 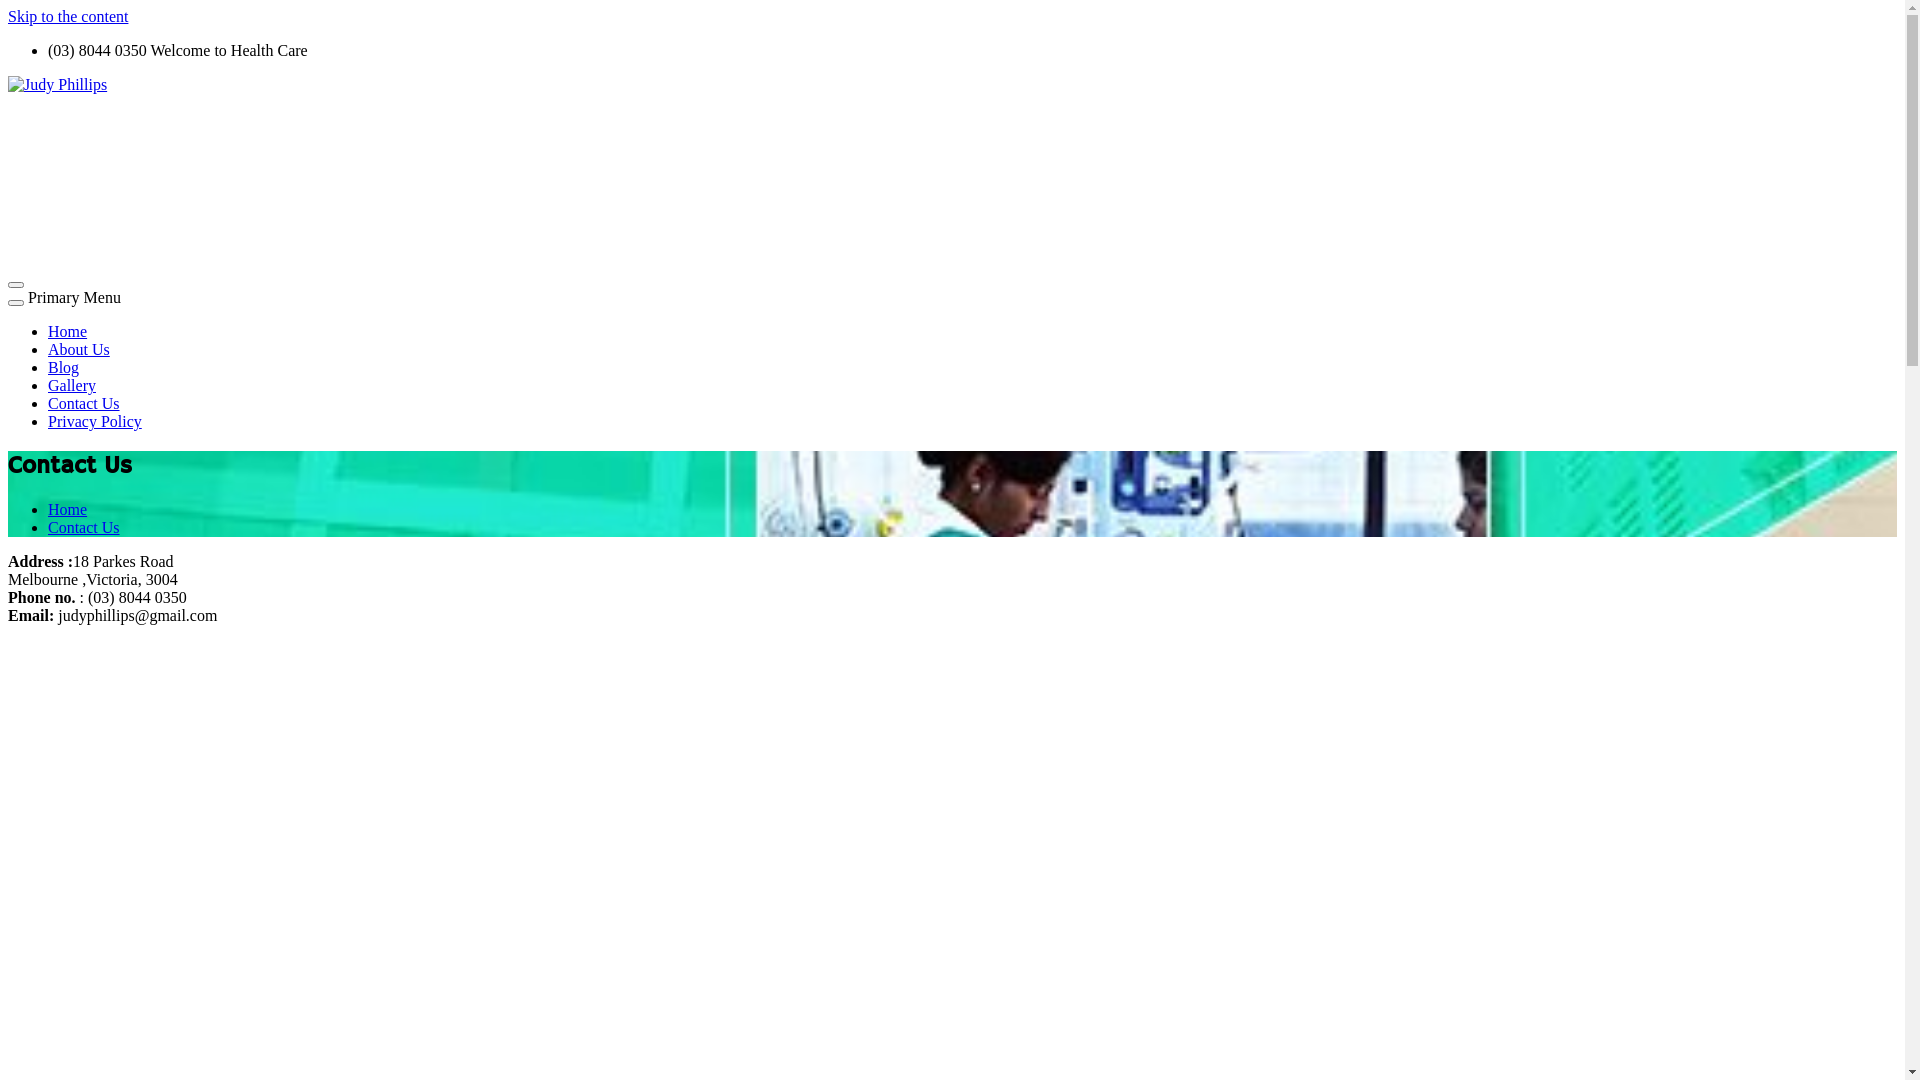 I want to click on Home, so click(x=68, y=332).